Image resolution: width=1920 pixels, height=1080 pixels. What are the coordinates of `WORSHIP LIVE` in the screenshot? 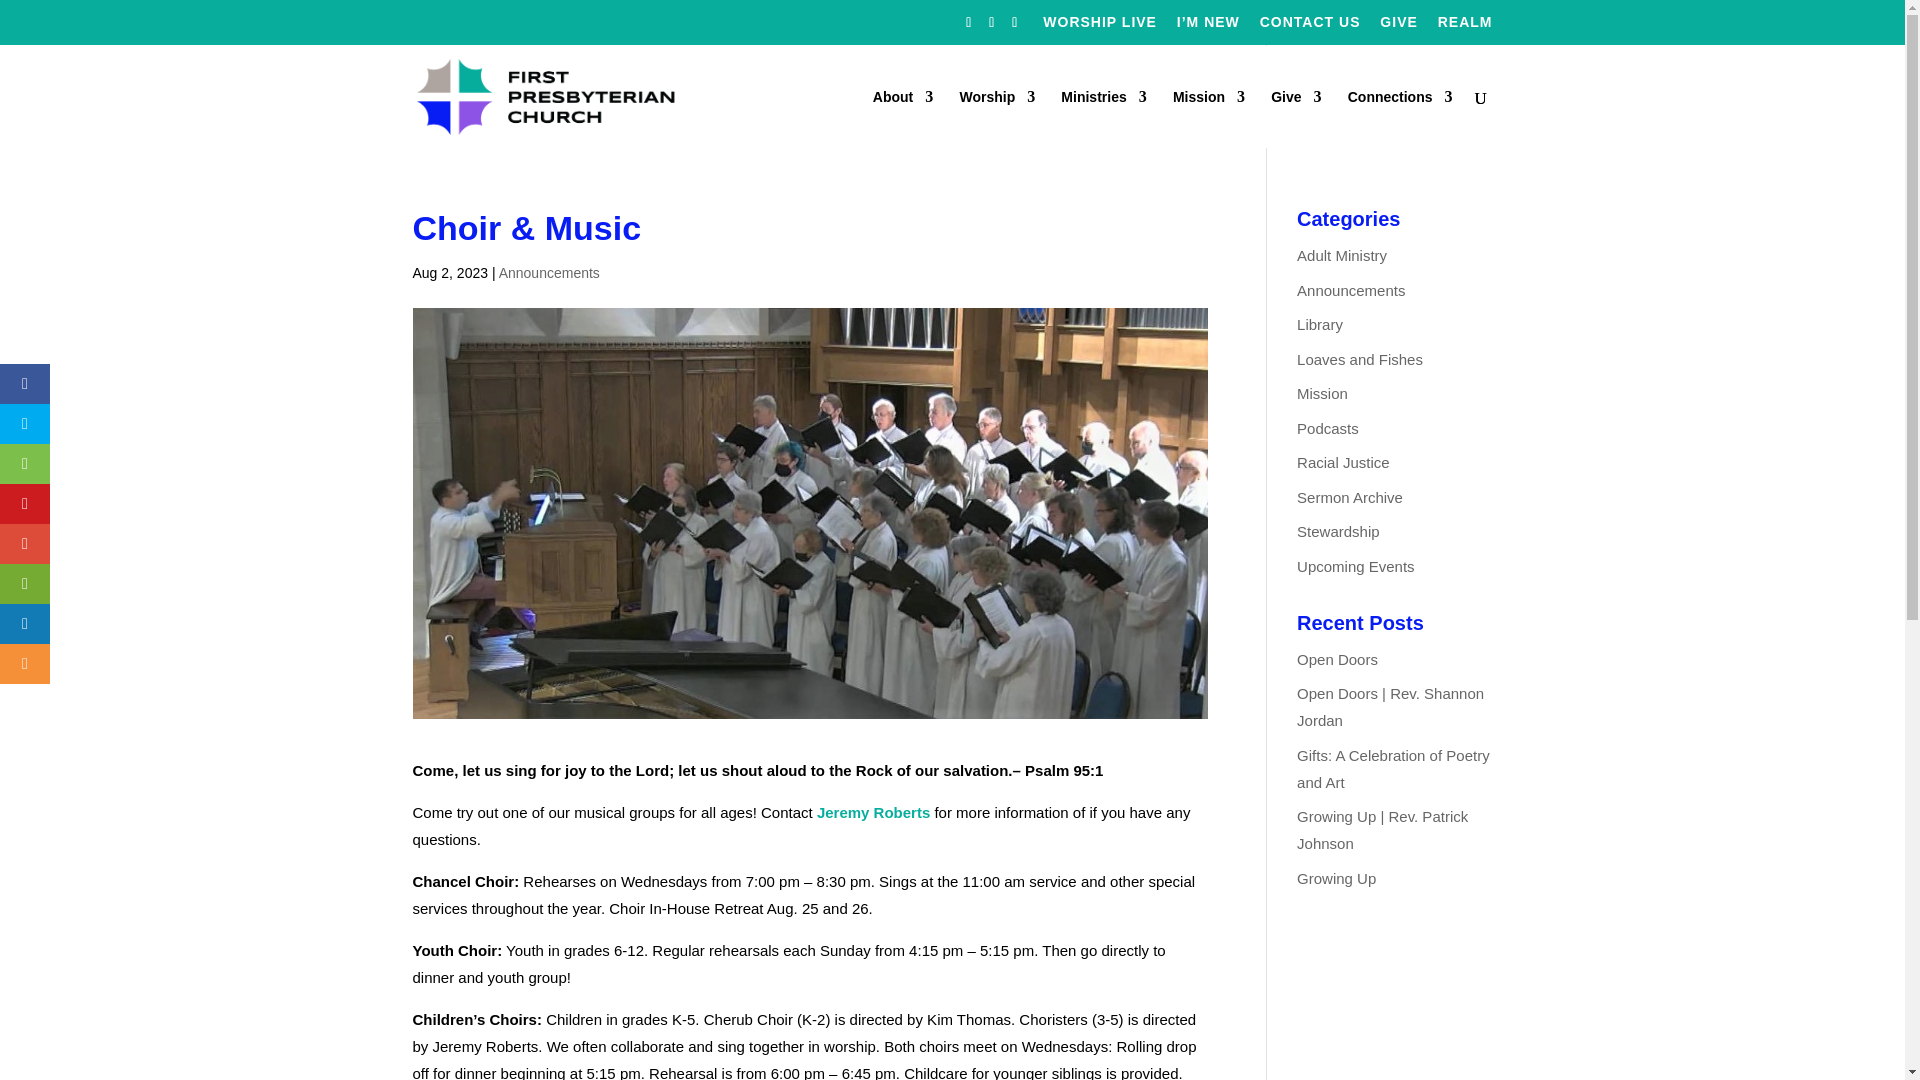 It's located at (1100, 26).